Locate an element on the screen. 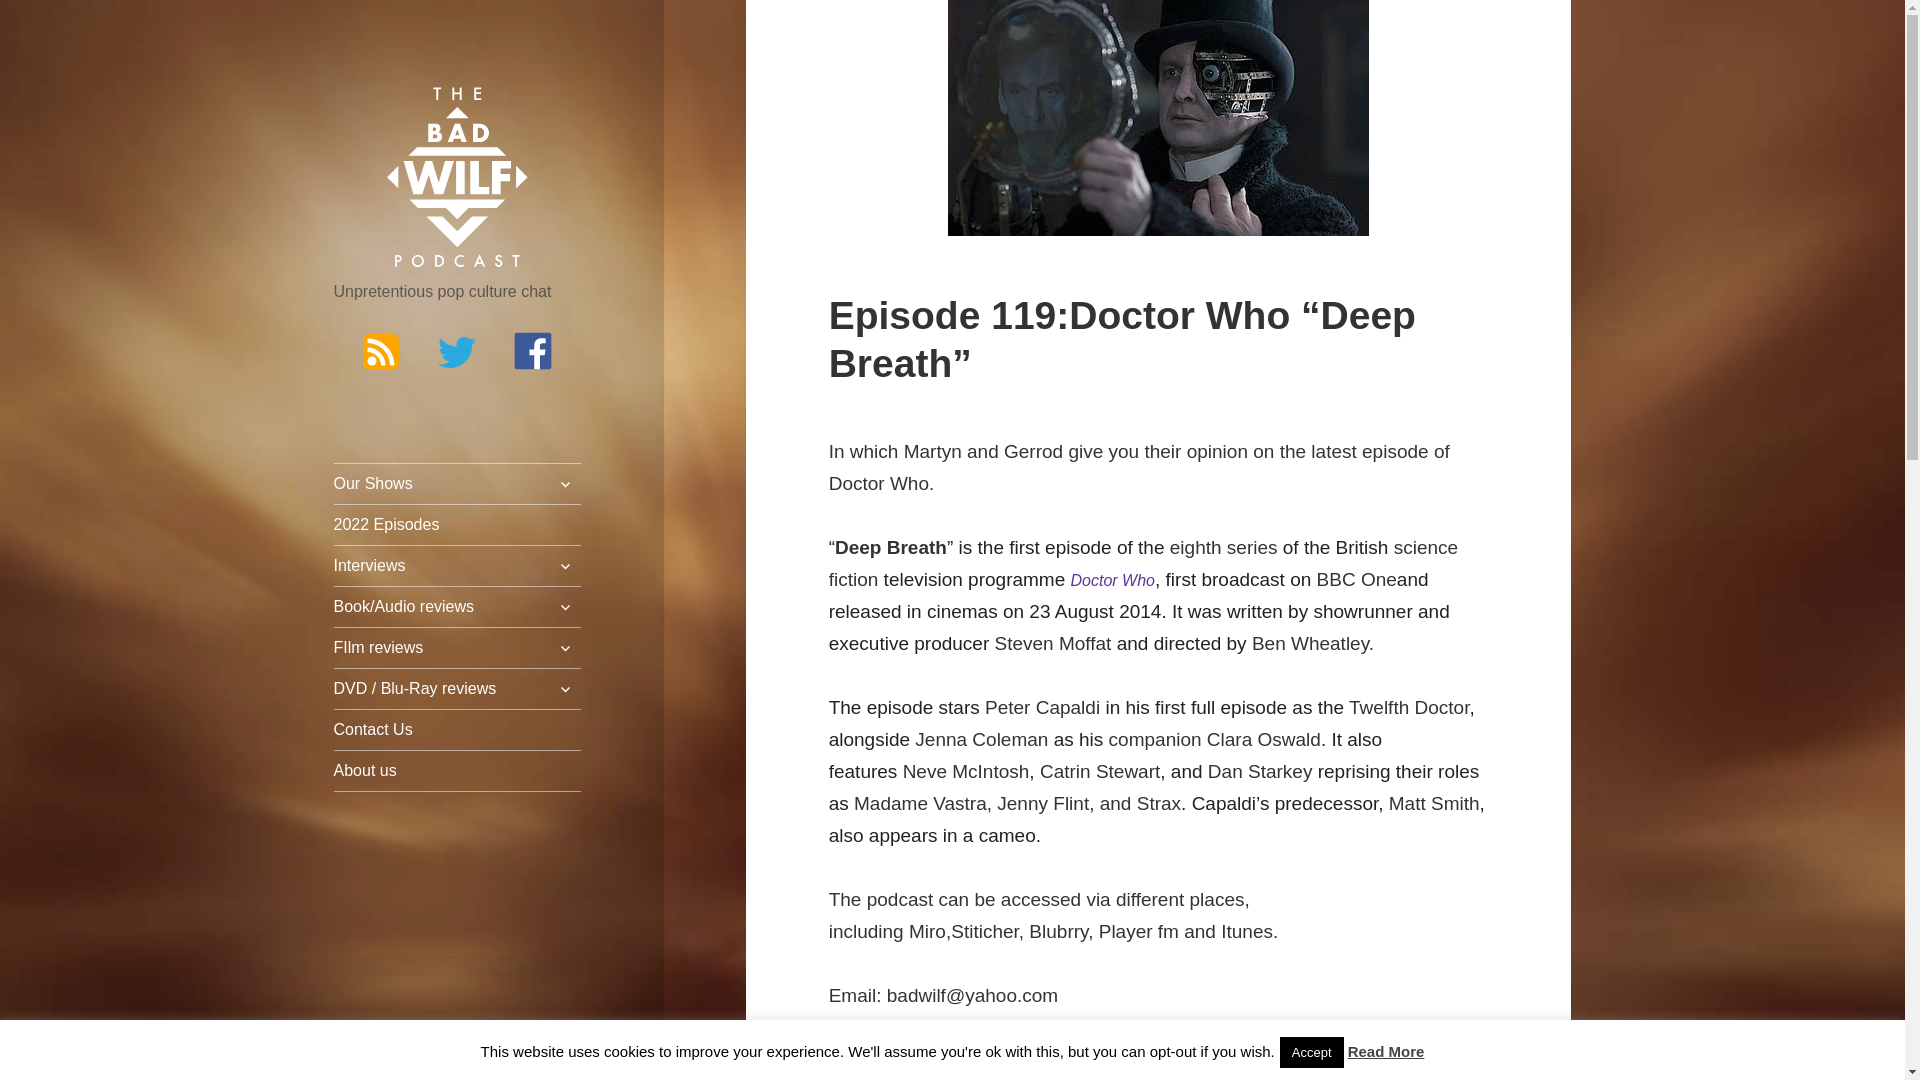 This screenshot has height=1080, width=1920. Subscribe to the Podcast is located at coordinates (380, 350).